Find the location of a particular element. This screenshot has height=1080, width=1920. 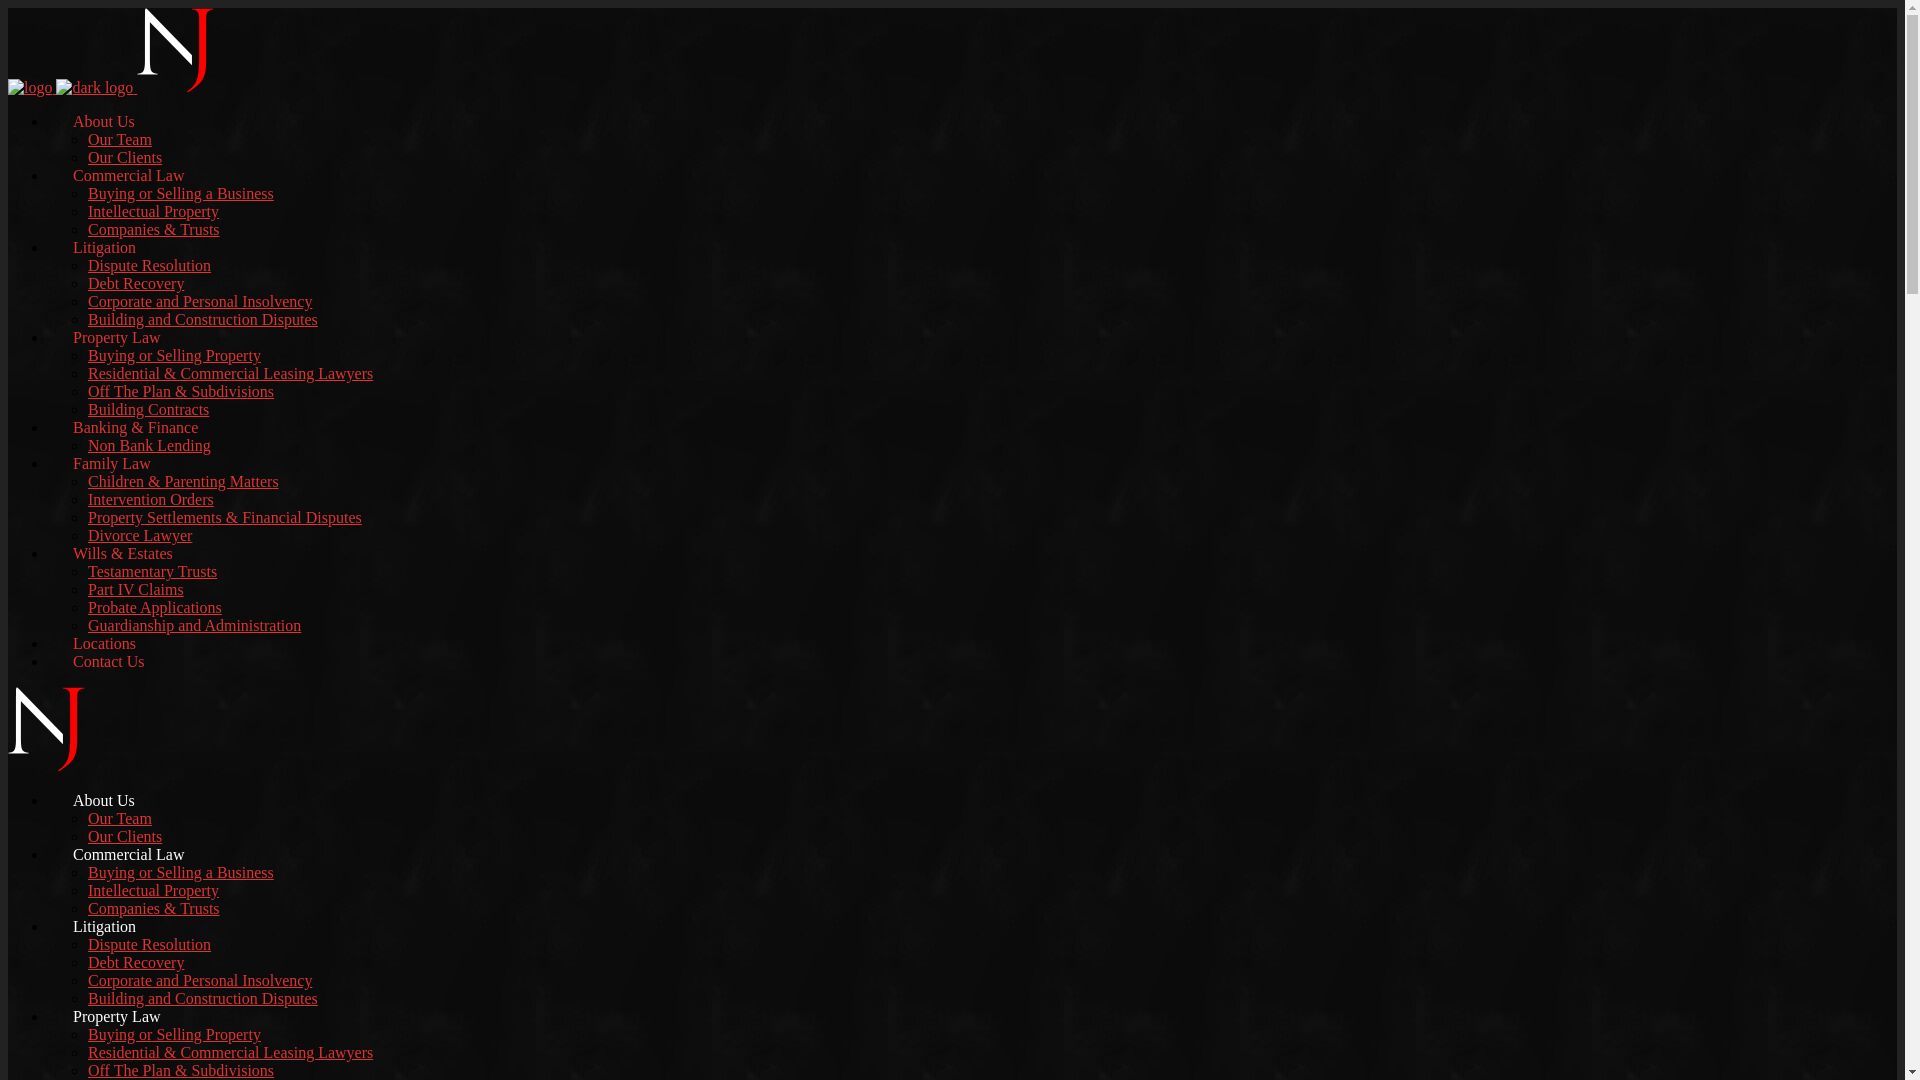

Off The Plan & Subdivisions is located at coordinates (181, 392).